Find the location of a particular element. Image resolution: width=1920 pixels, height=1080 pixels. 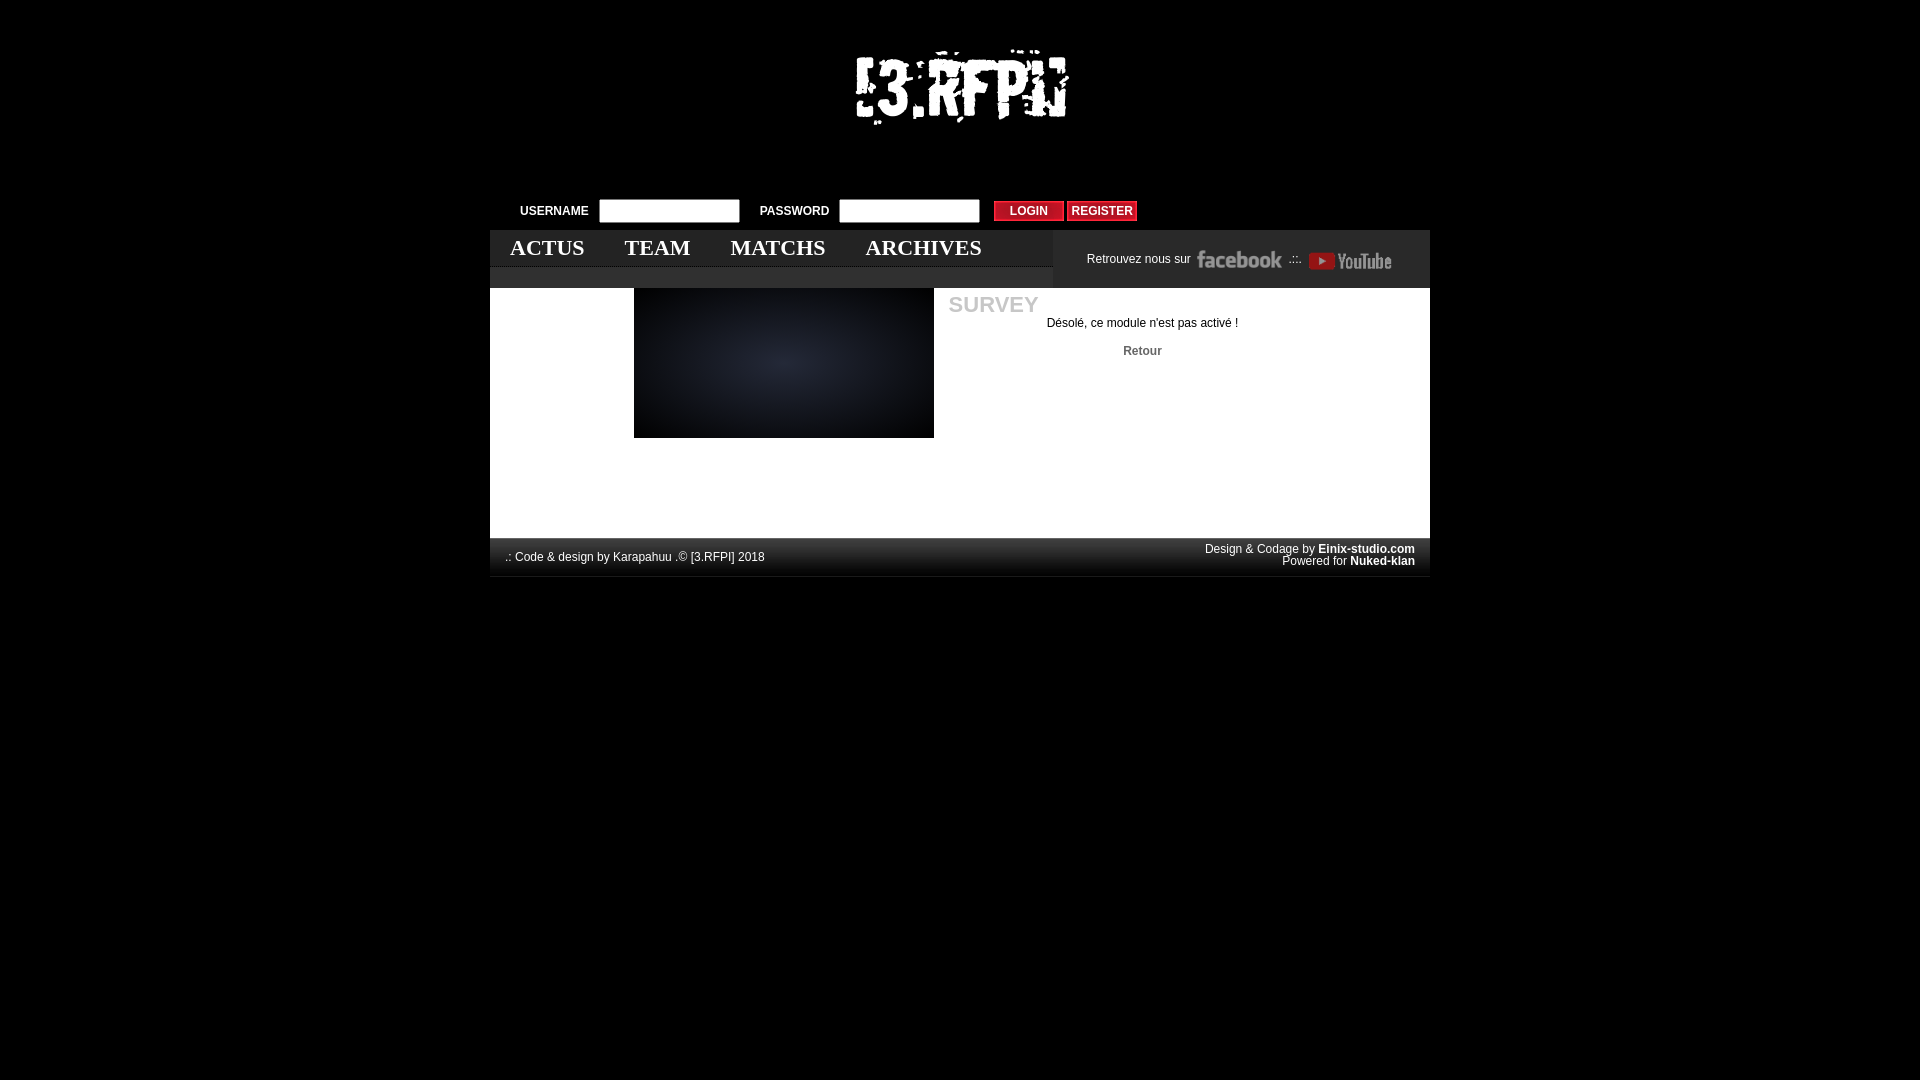

TEAM is located at coordinates (658, 248).